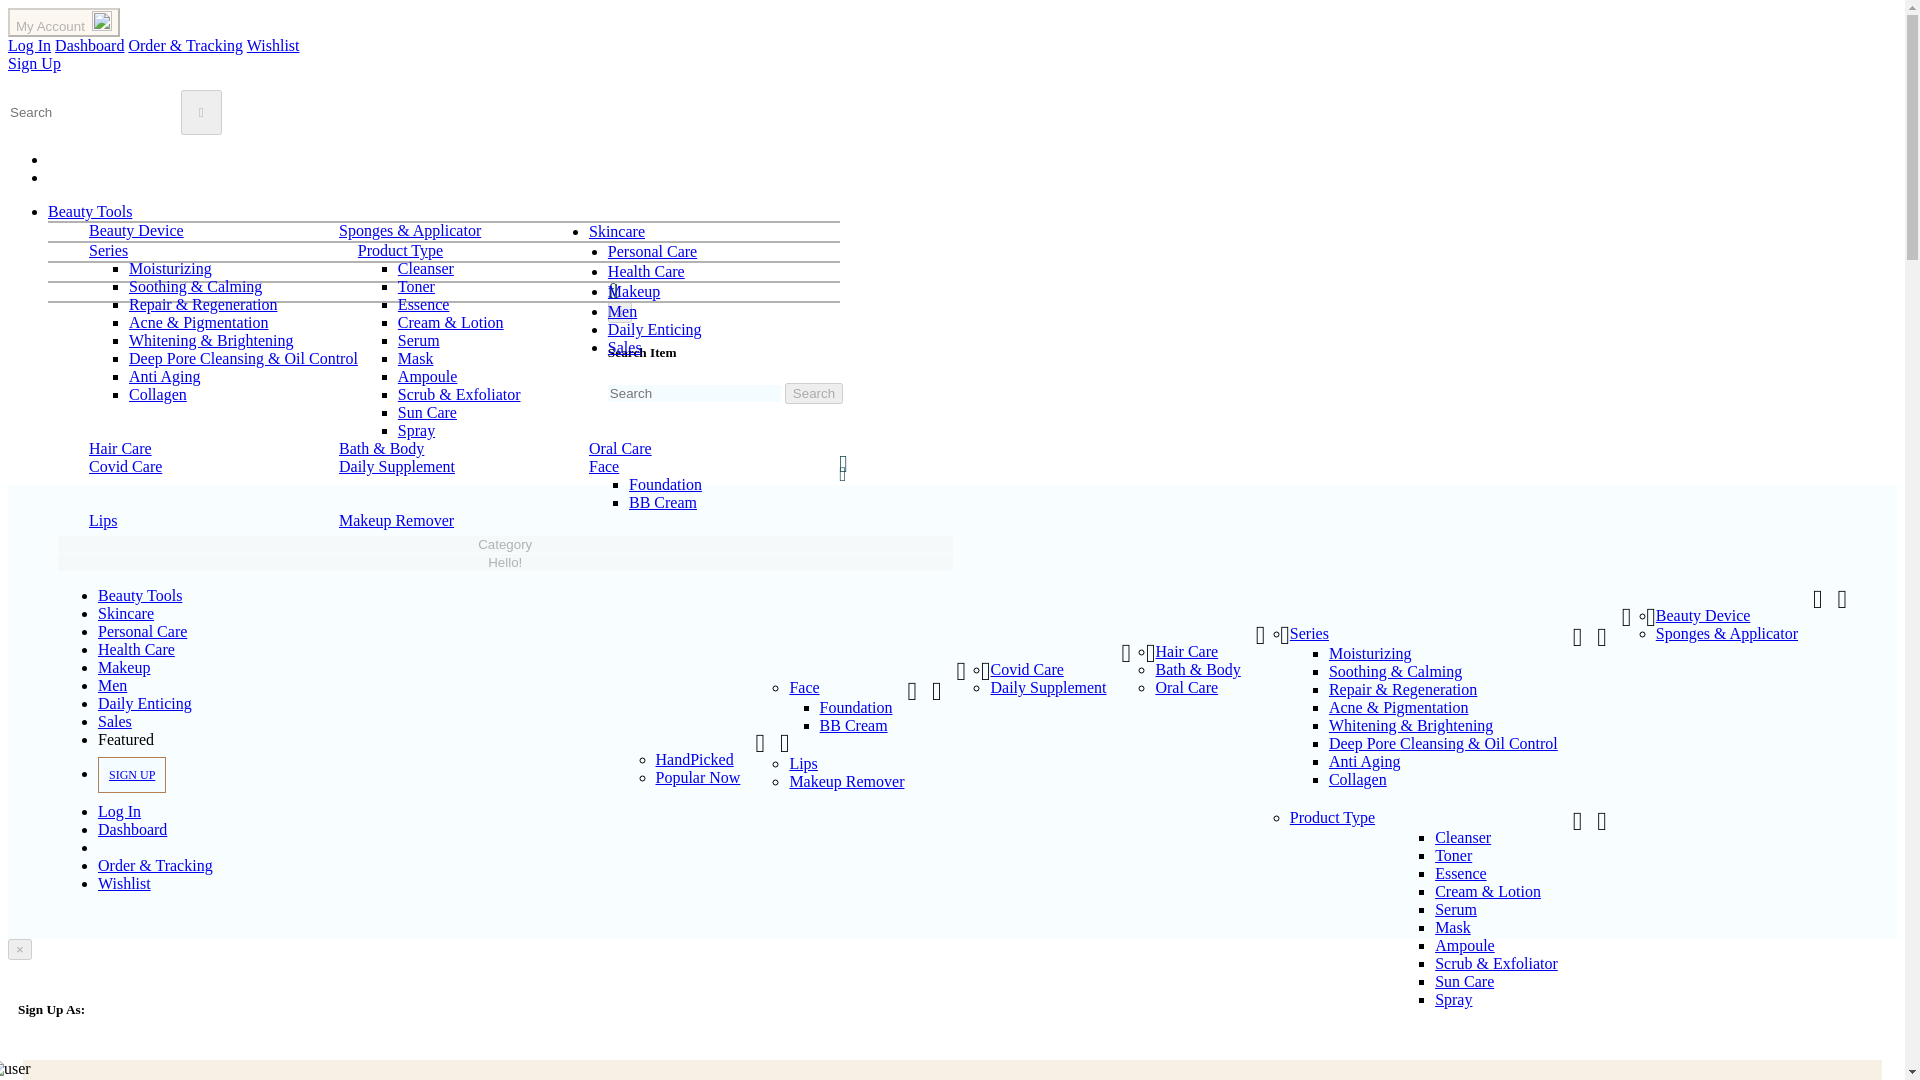  I want to click on Skincare, so click(617, 230).